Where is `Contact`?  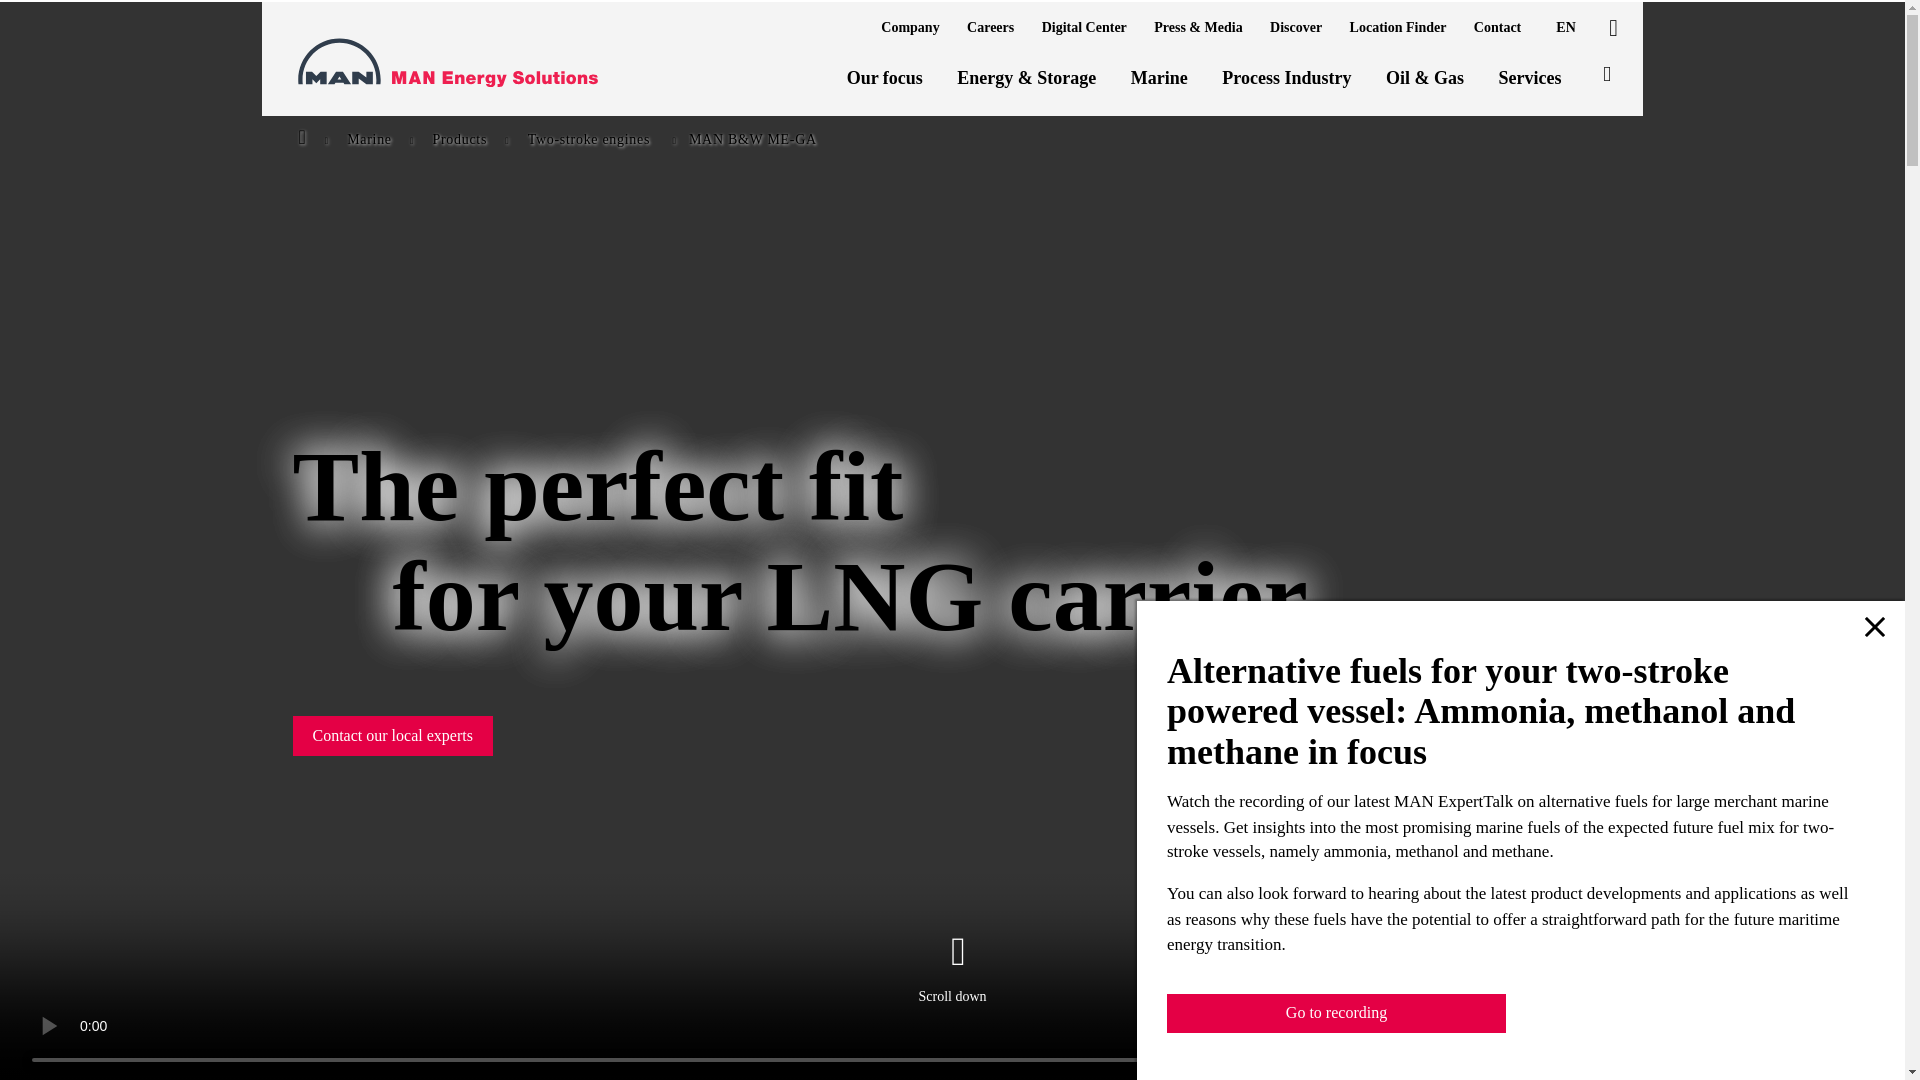
Contact is located at coordinates (1497, 27).